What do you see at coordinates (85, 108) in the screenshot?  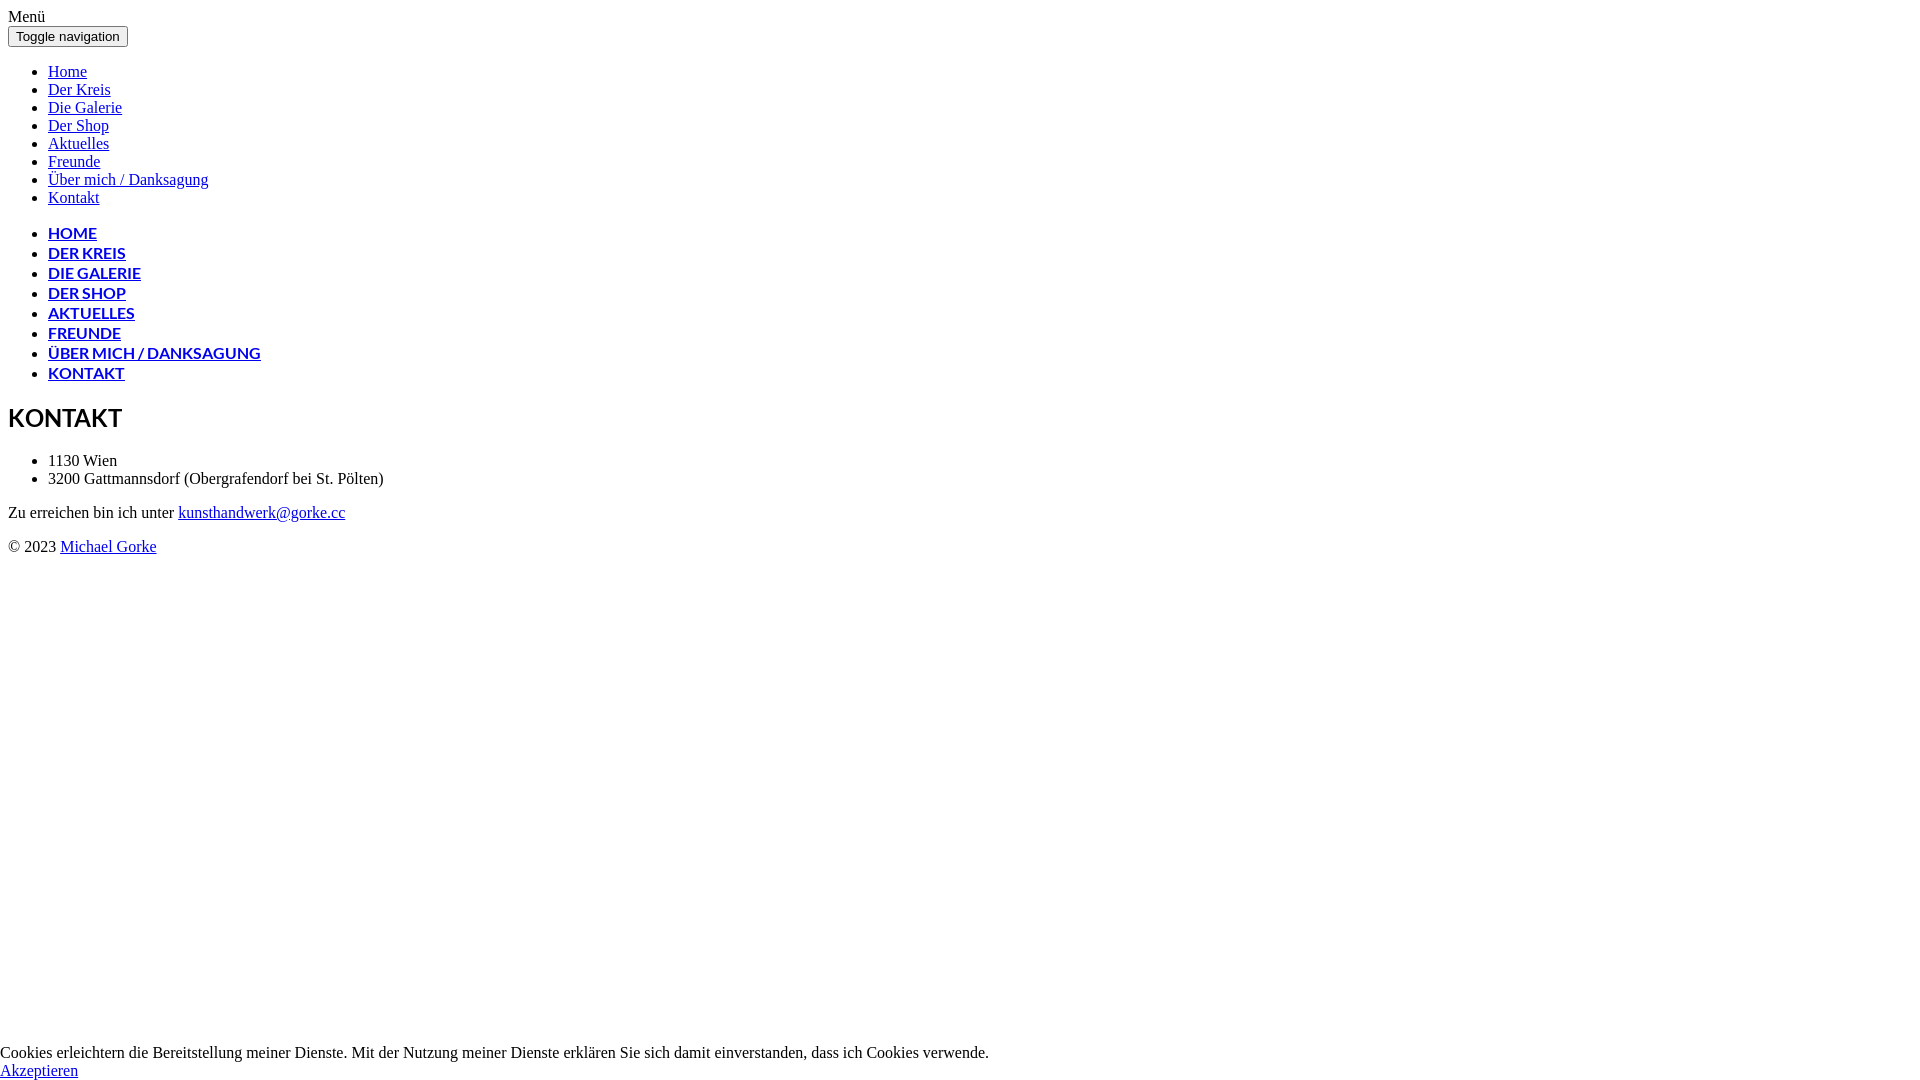 I see `Die Galerie` at bounding box center [85, 108].